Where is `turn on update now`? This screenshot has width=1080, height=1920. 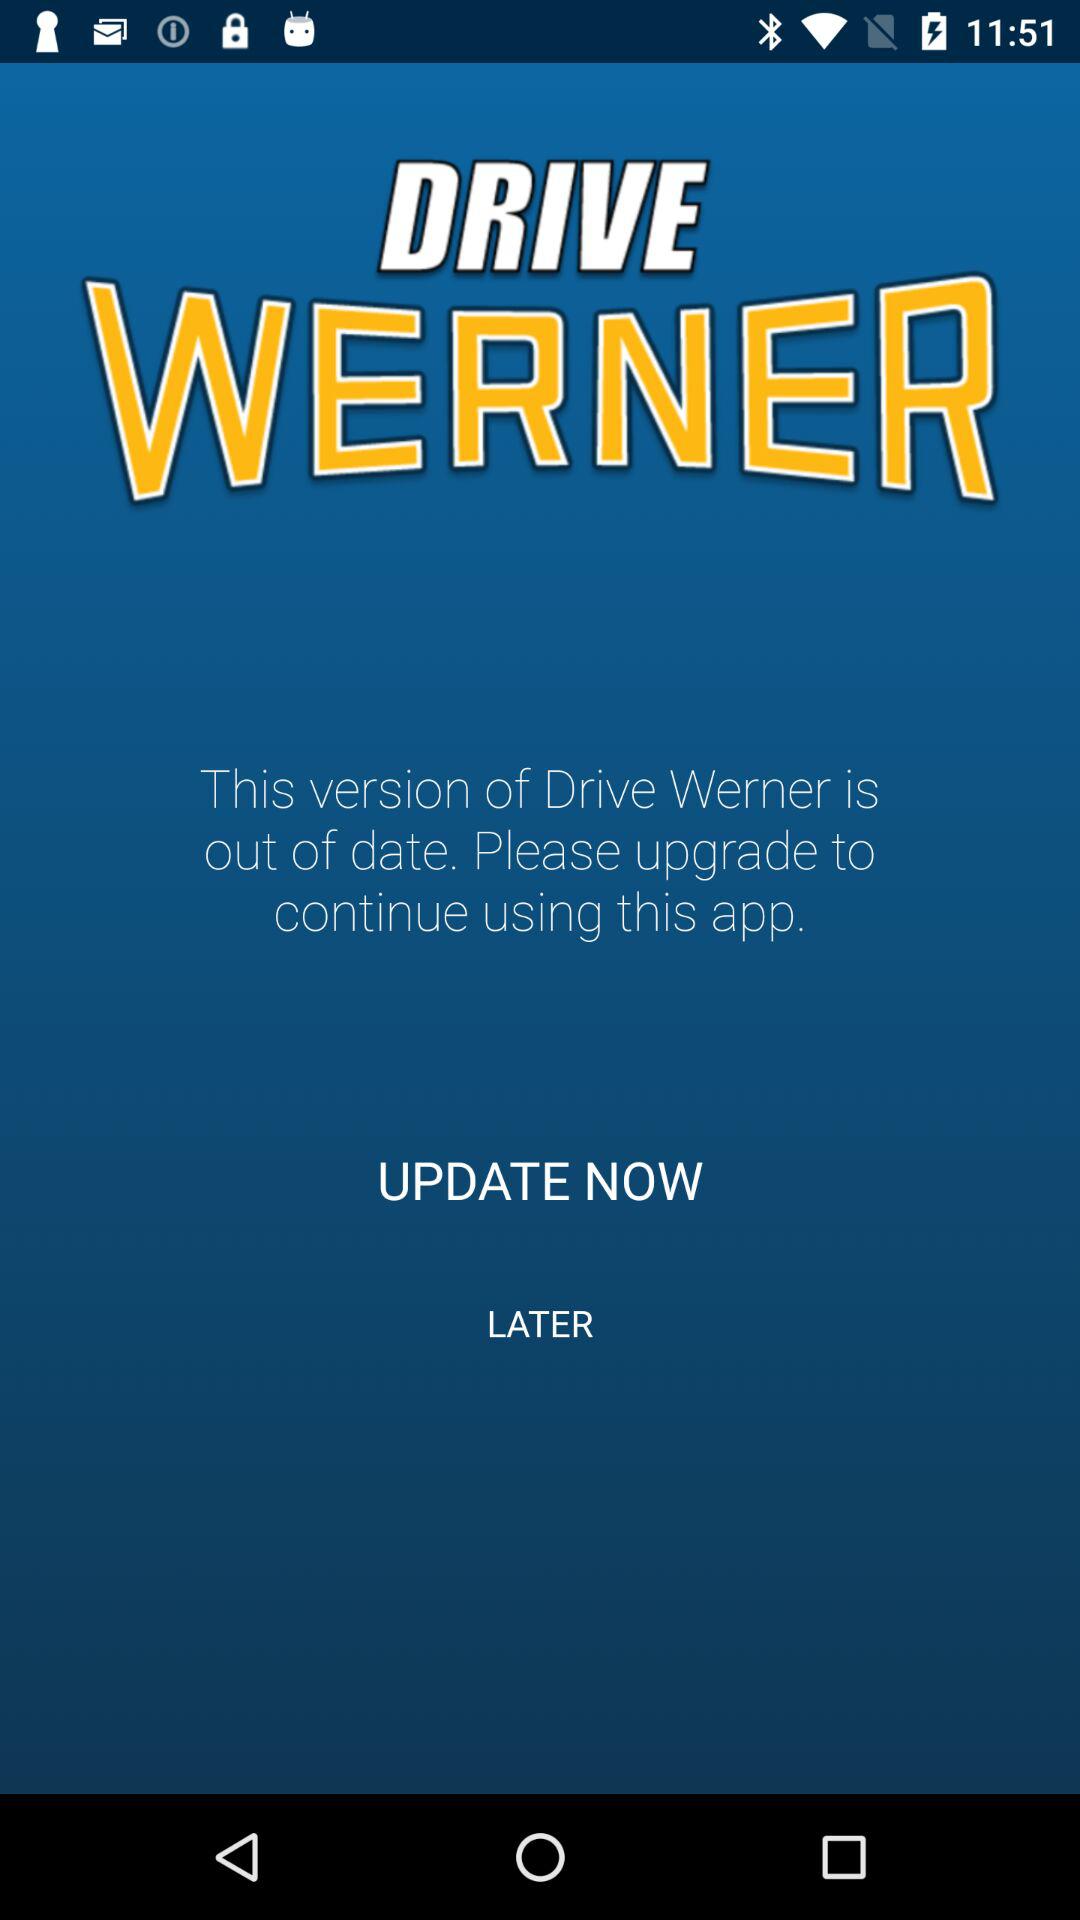 turn on update now is located at coordinates (540, 1179).